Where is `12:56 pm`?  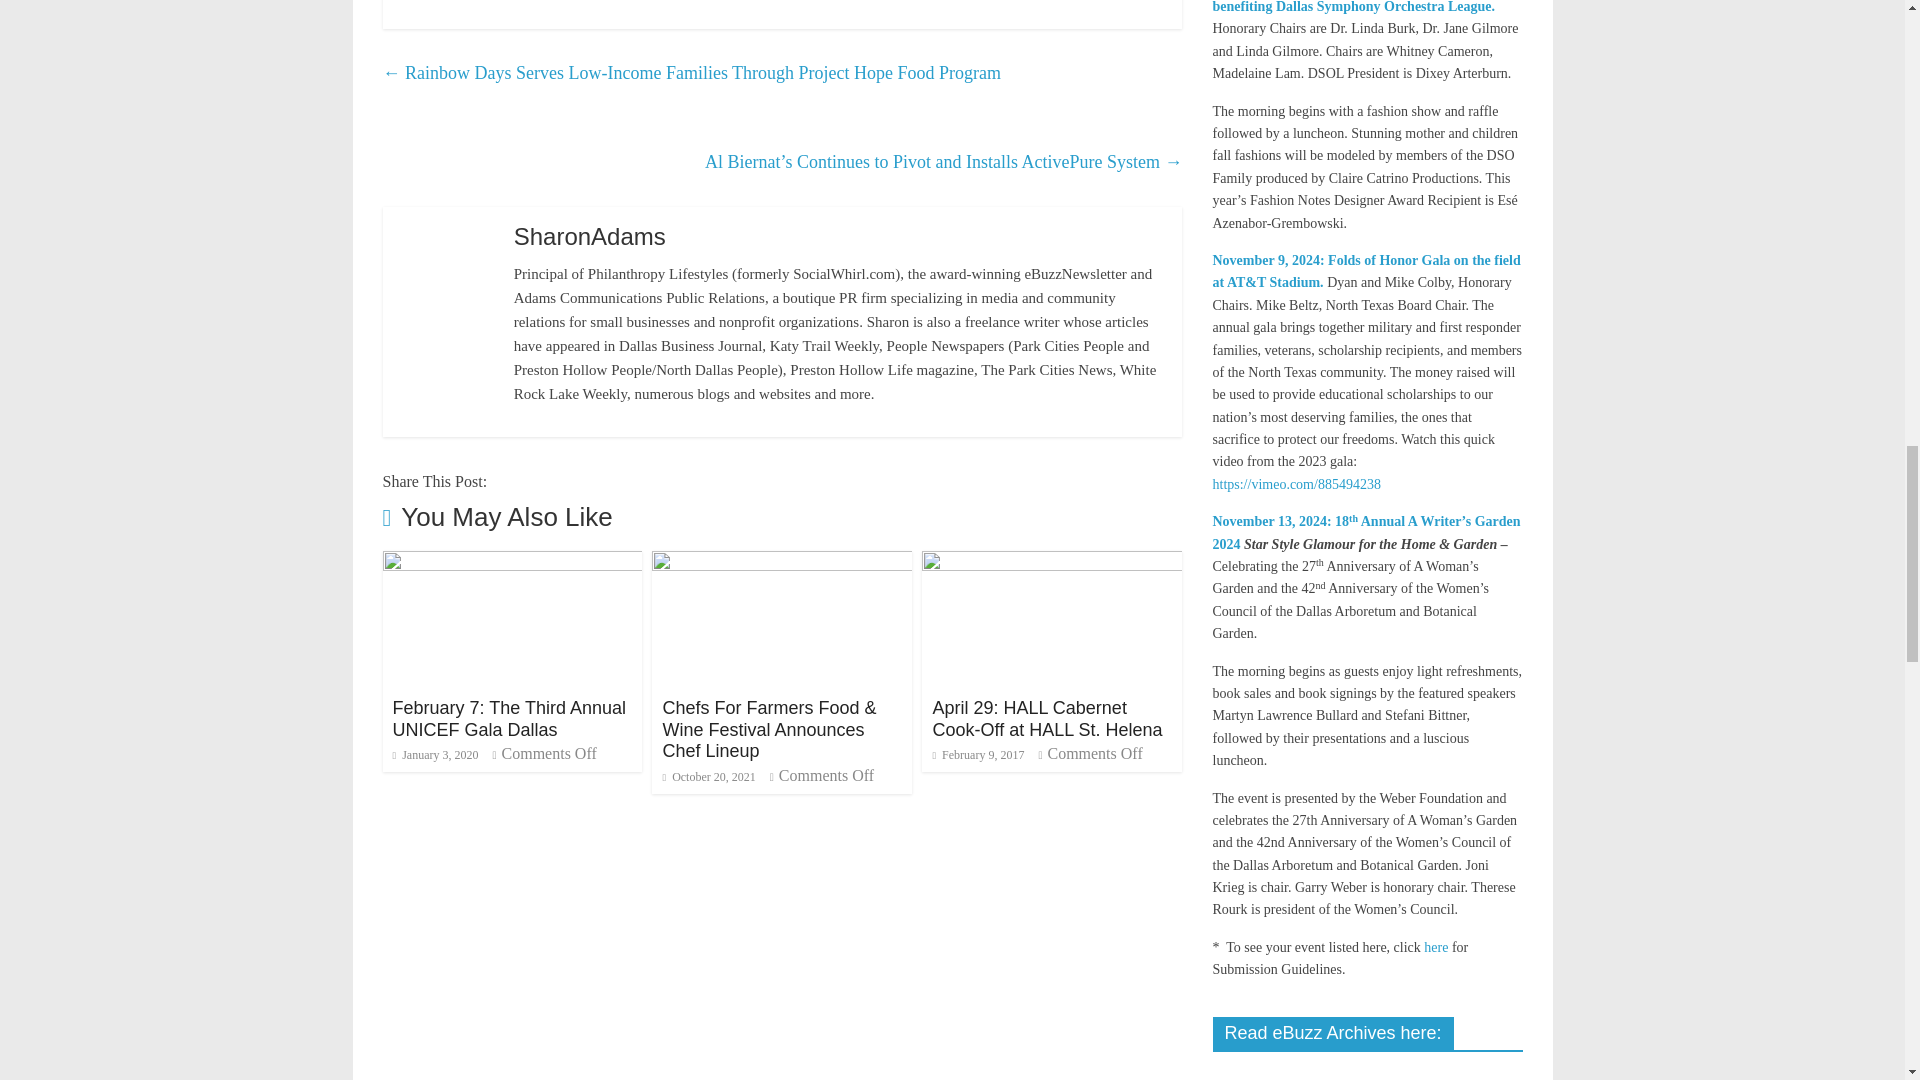
12:56 pm is located at coordinates (434, 755).